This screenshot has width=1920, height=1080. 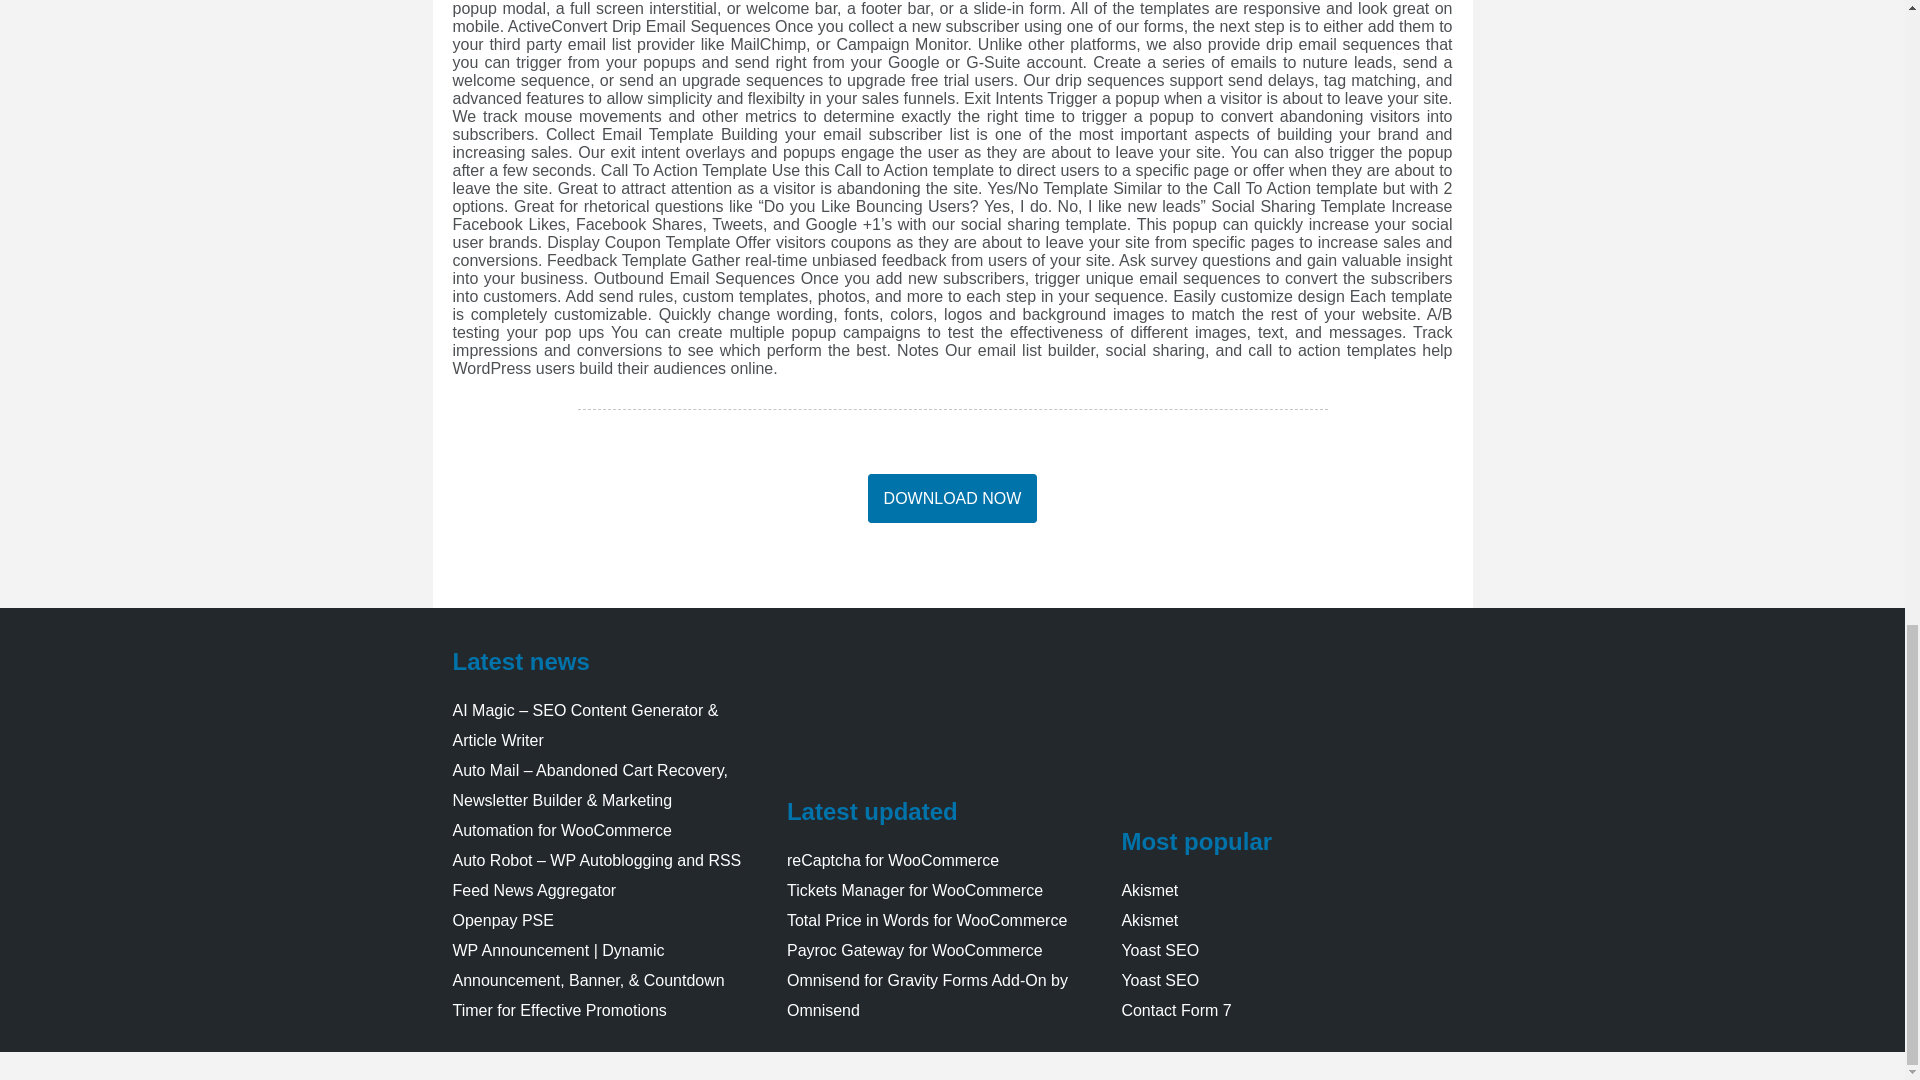 I want to click on DOWNLOAD NOW, so click(x=952, y=498).